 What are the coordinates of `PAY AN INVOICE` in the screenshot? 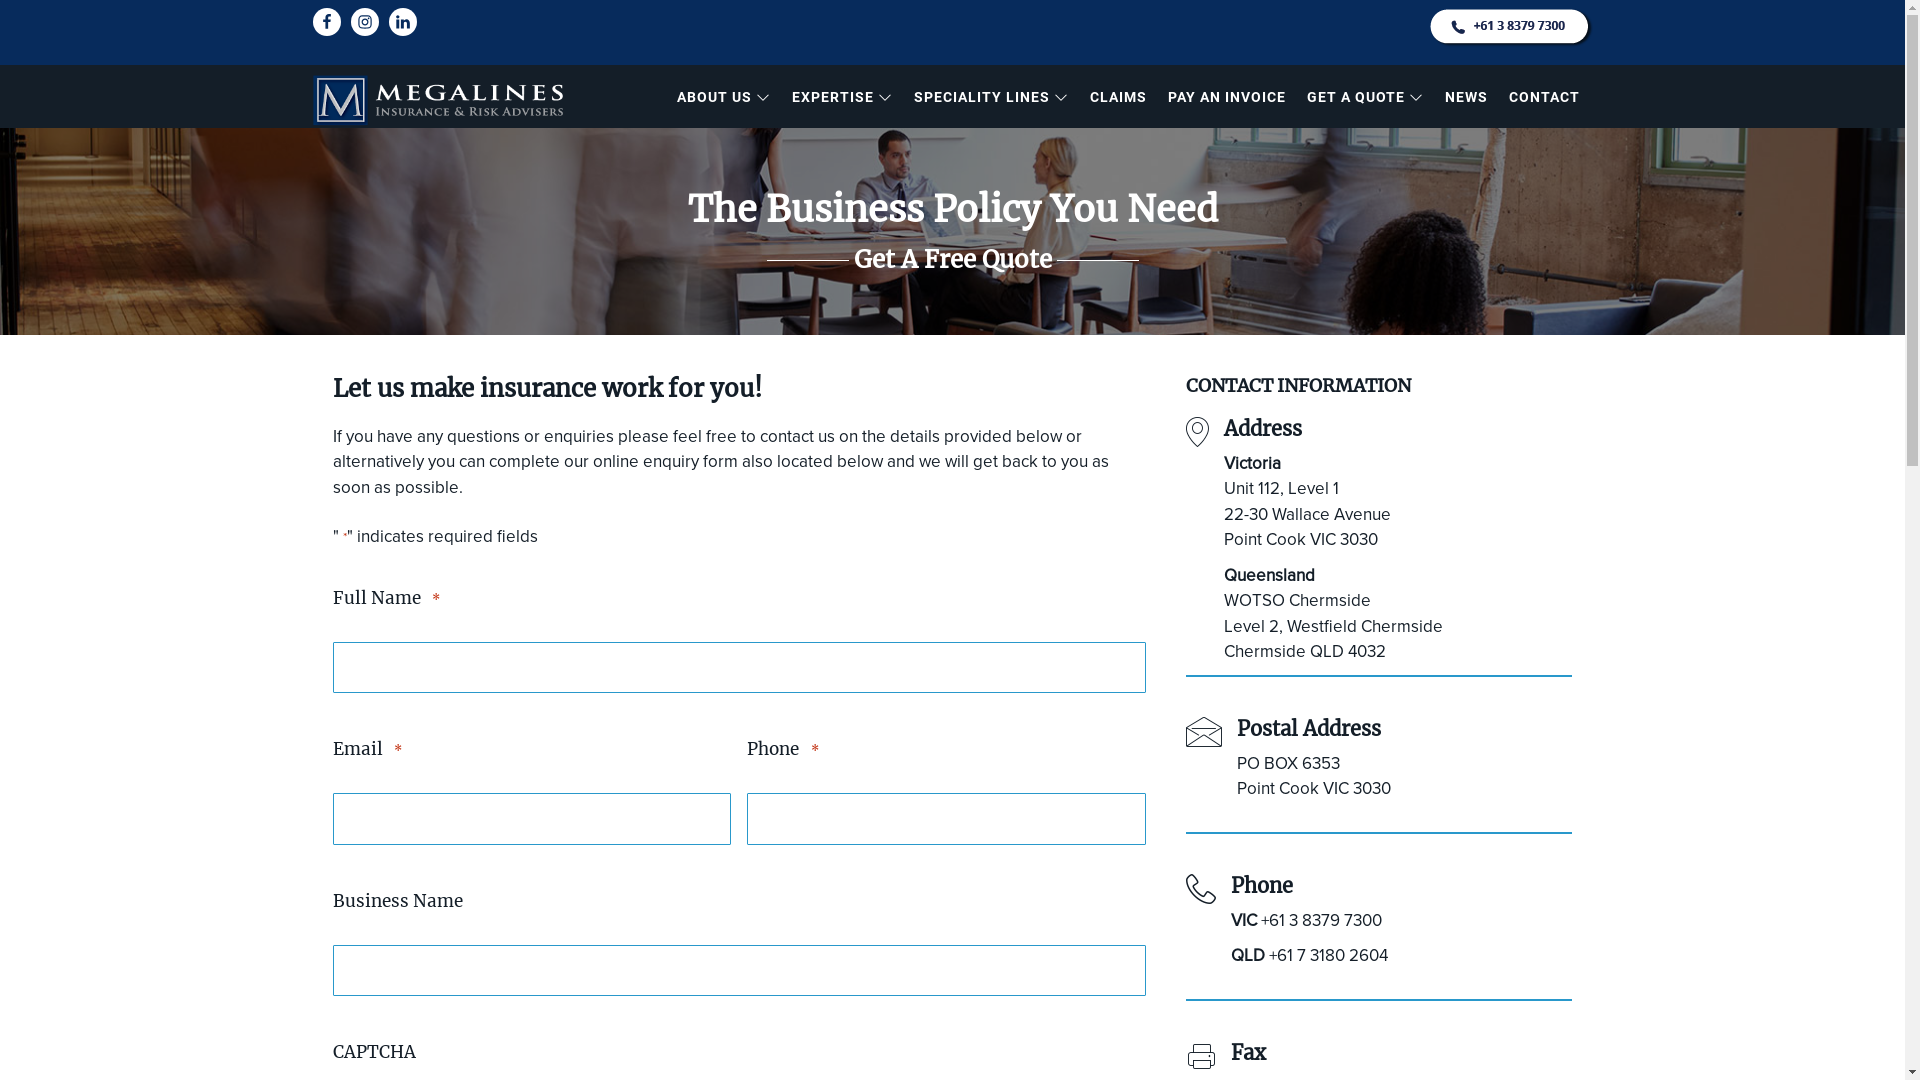 It's located at (1227, 96).